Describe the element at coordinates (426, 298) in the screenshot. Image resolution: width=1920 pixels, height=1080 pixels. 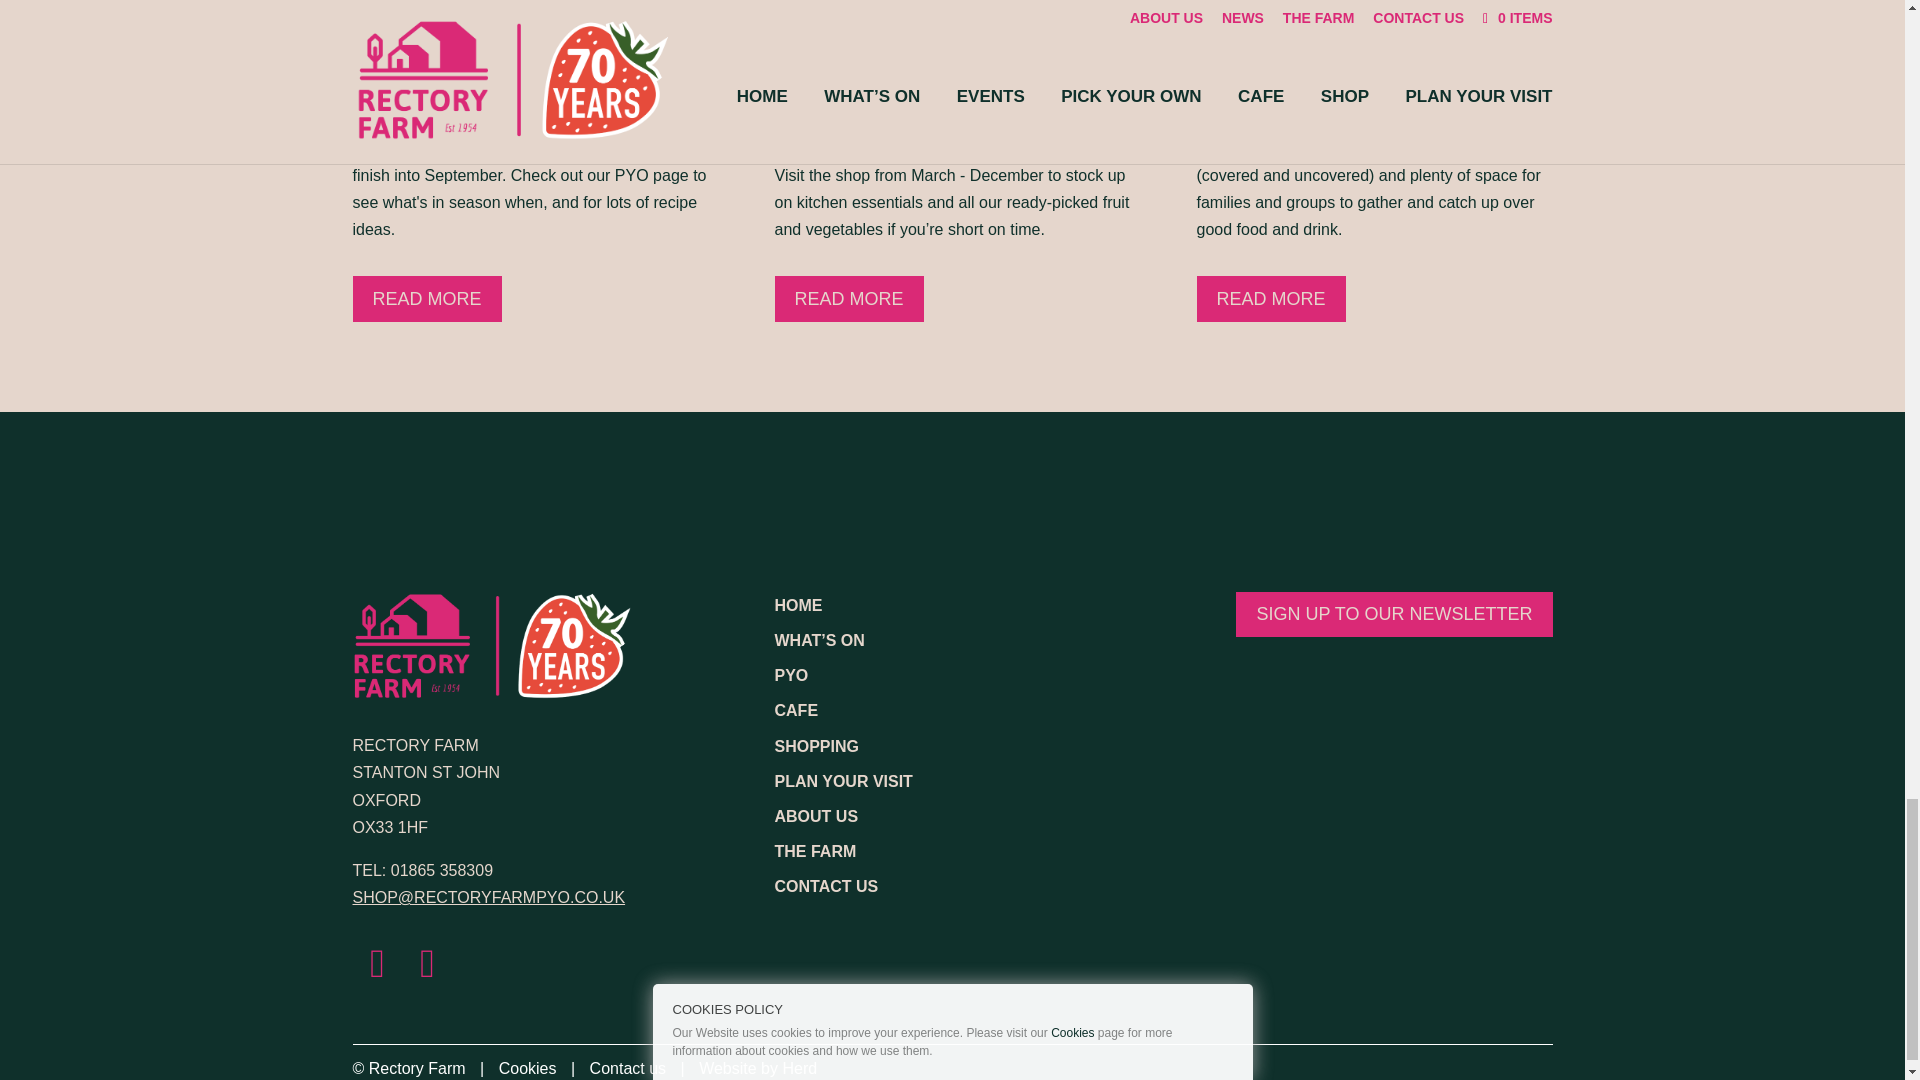
I see `READ MORE` at that location.